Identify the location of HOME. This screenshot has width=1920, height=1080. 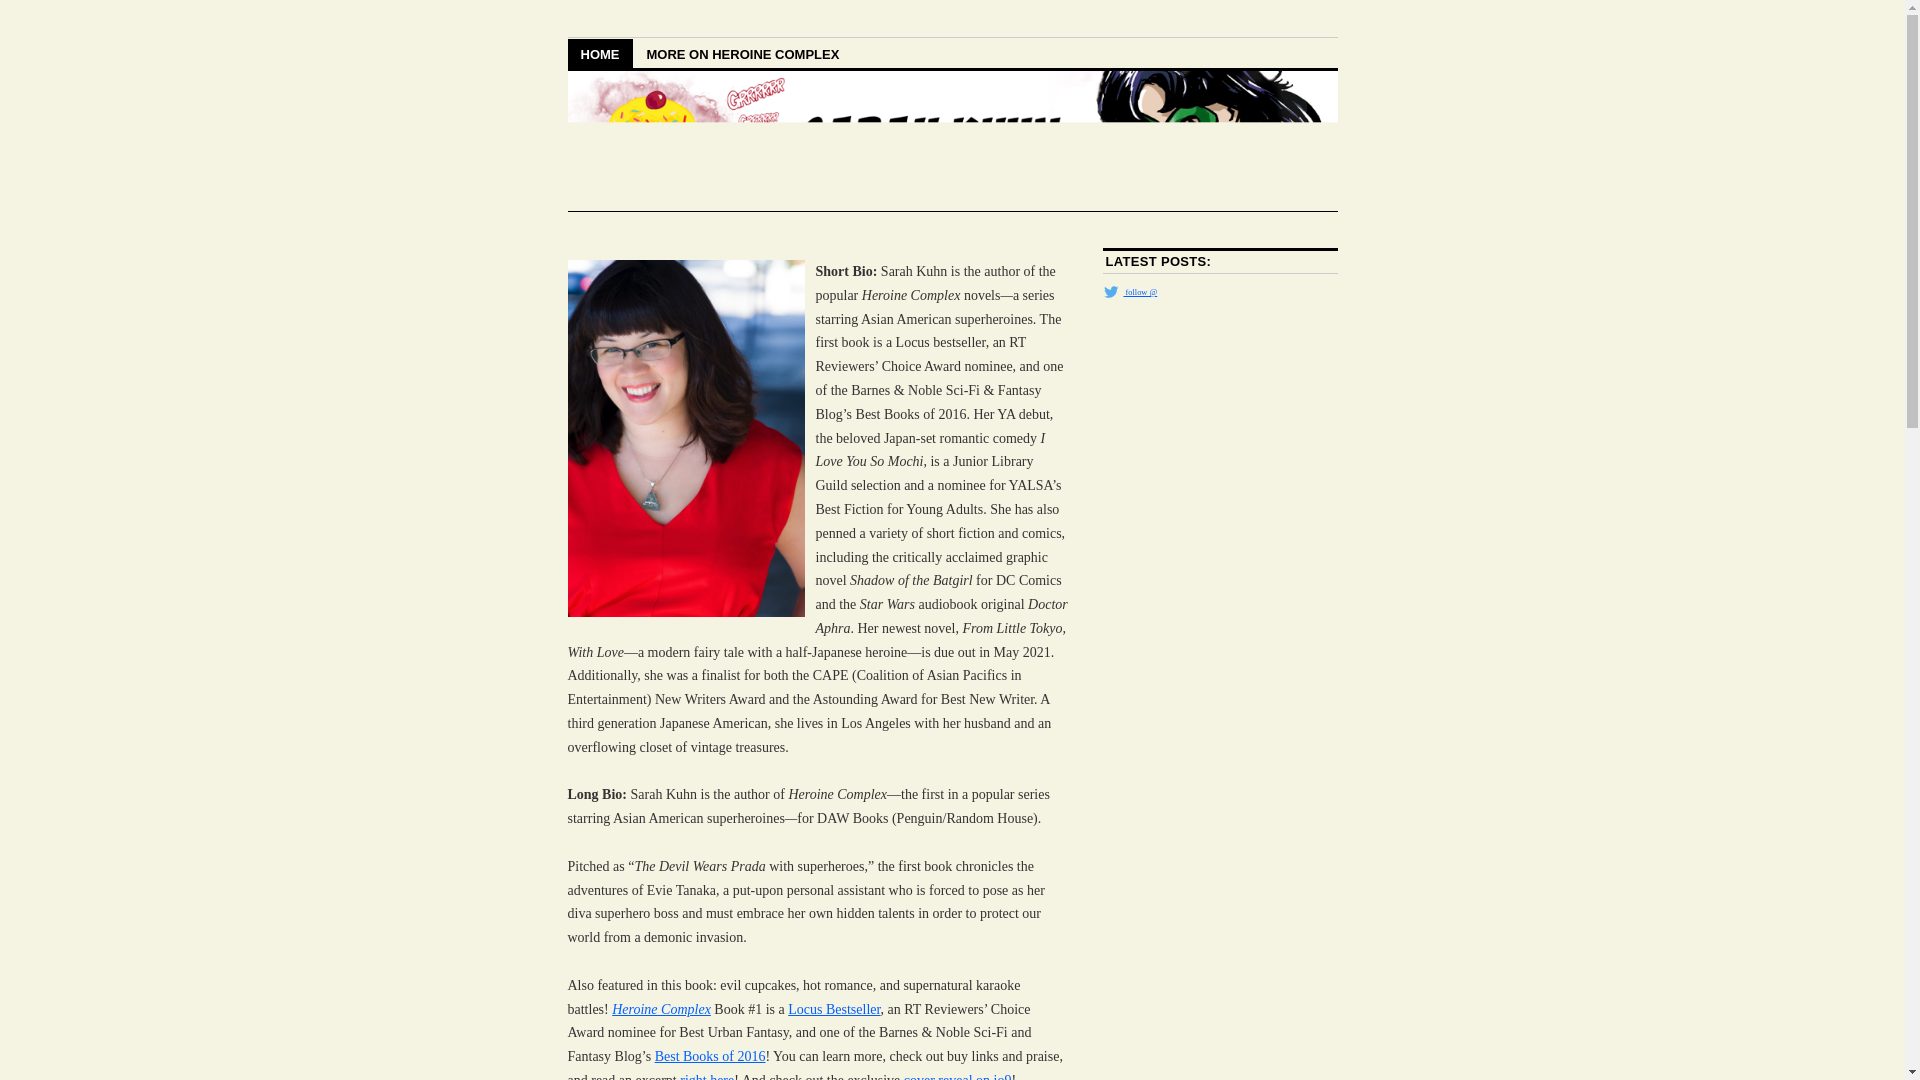
(600, 53).